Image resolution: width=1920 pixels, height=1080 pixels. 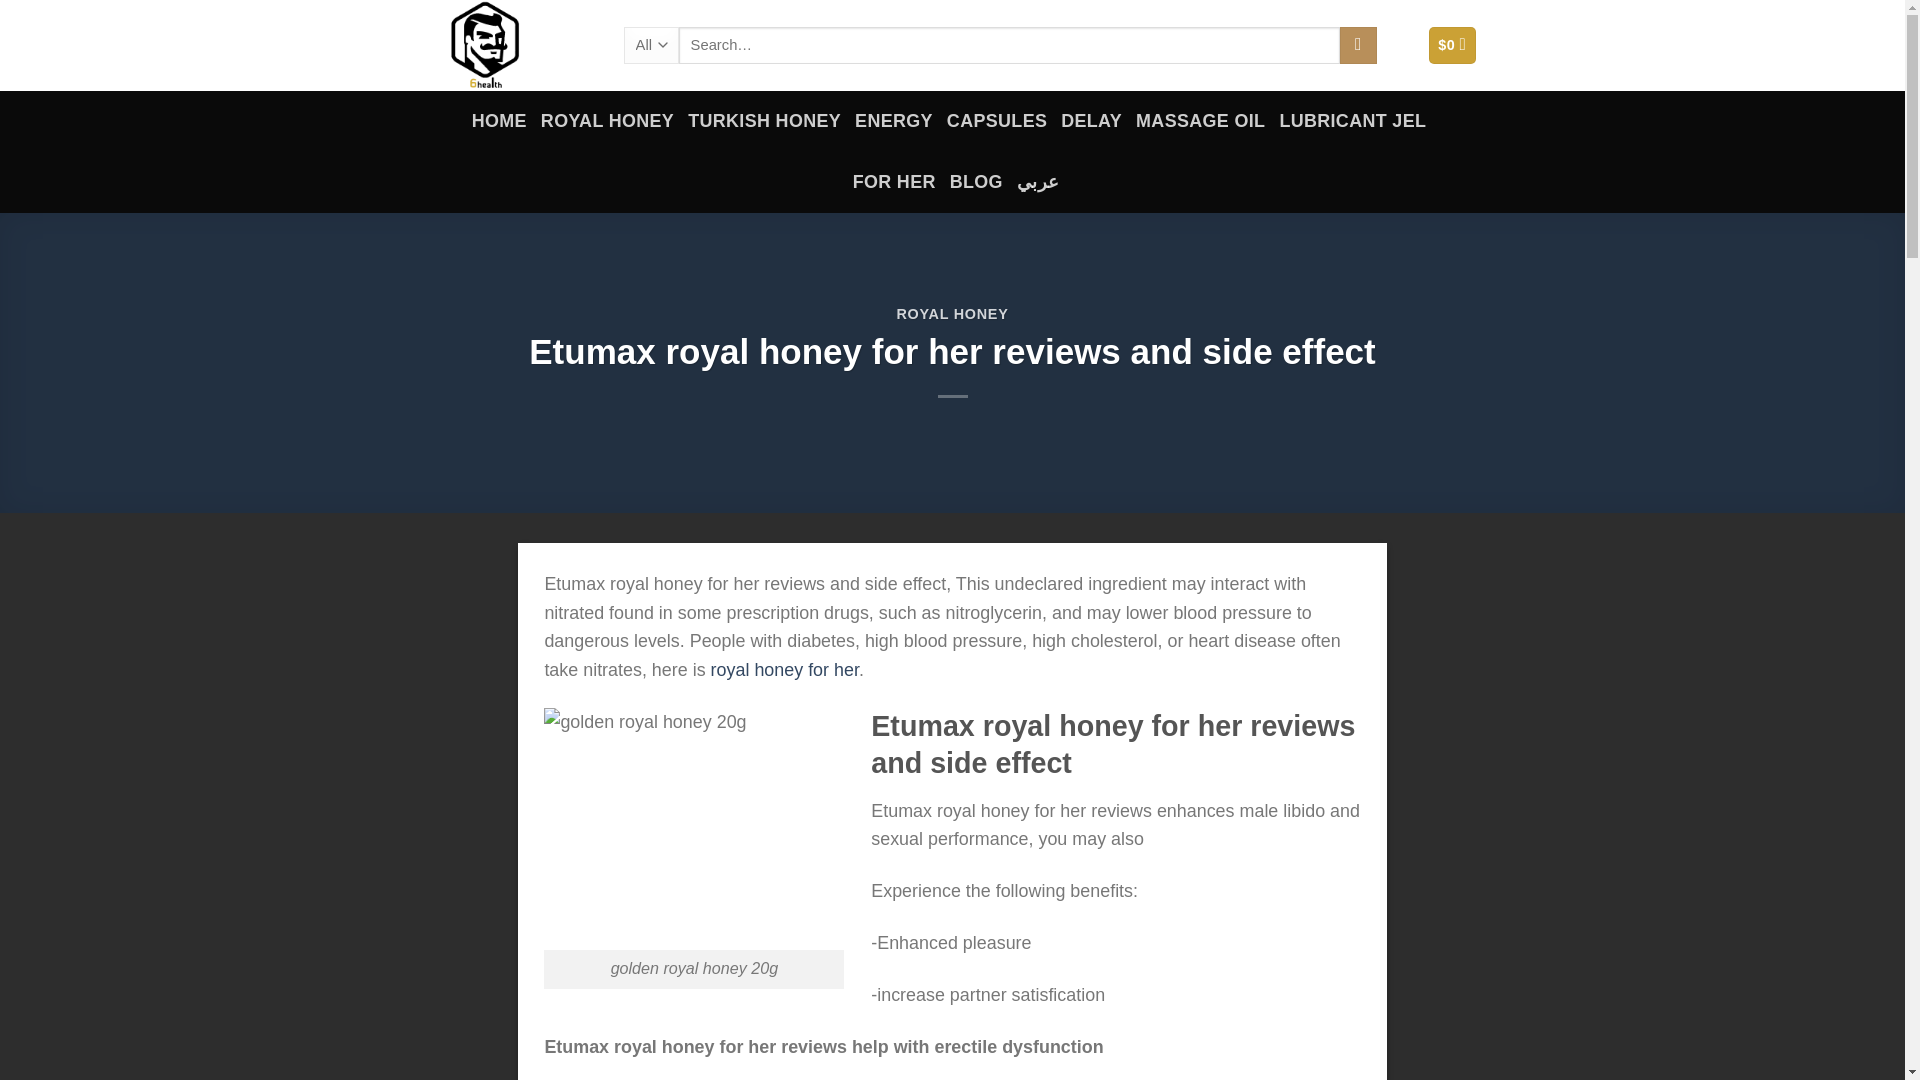 I want to click on Cart, so click(x=1452, y=44).